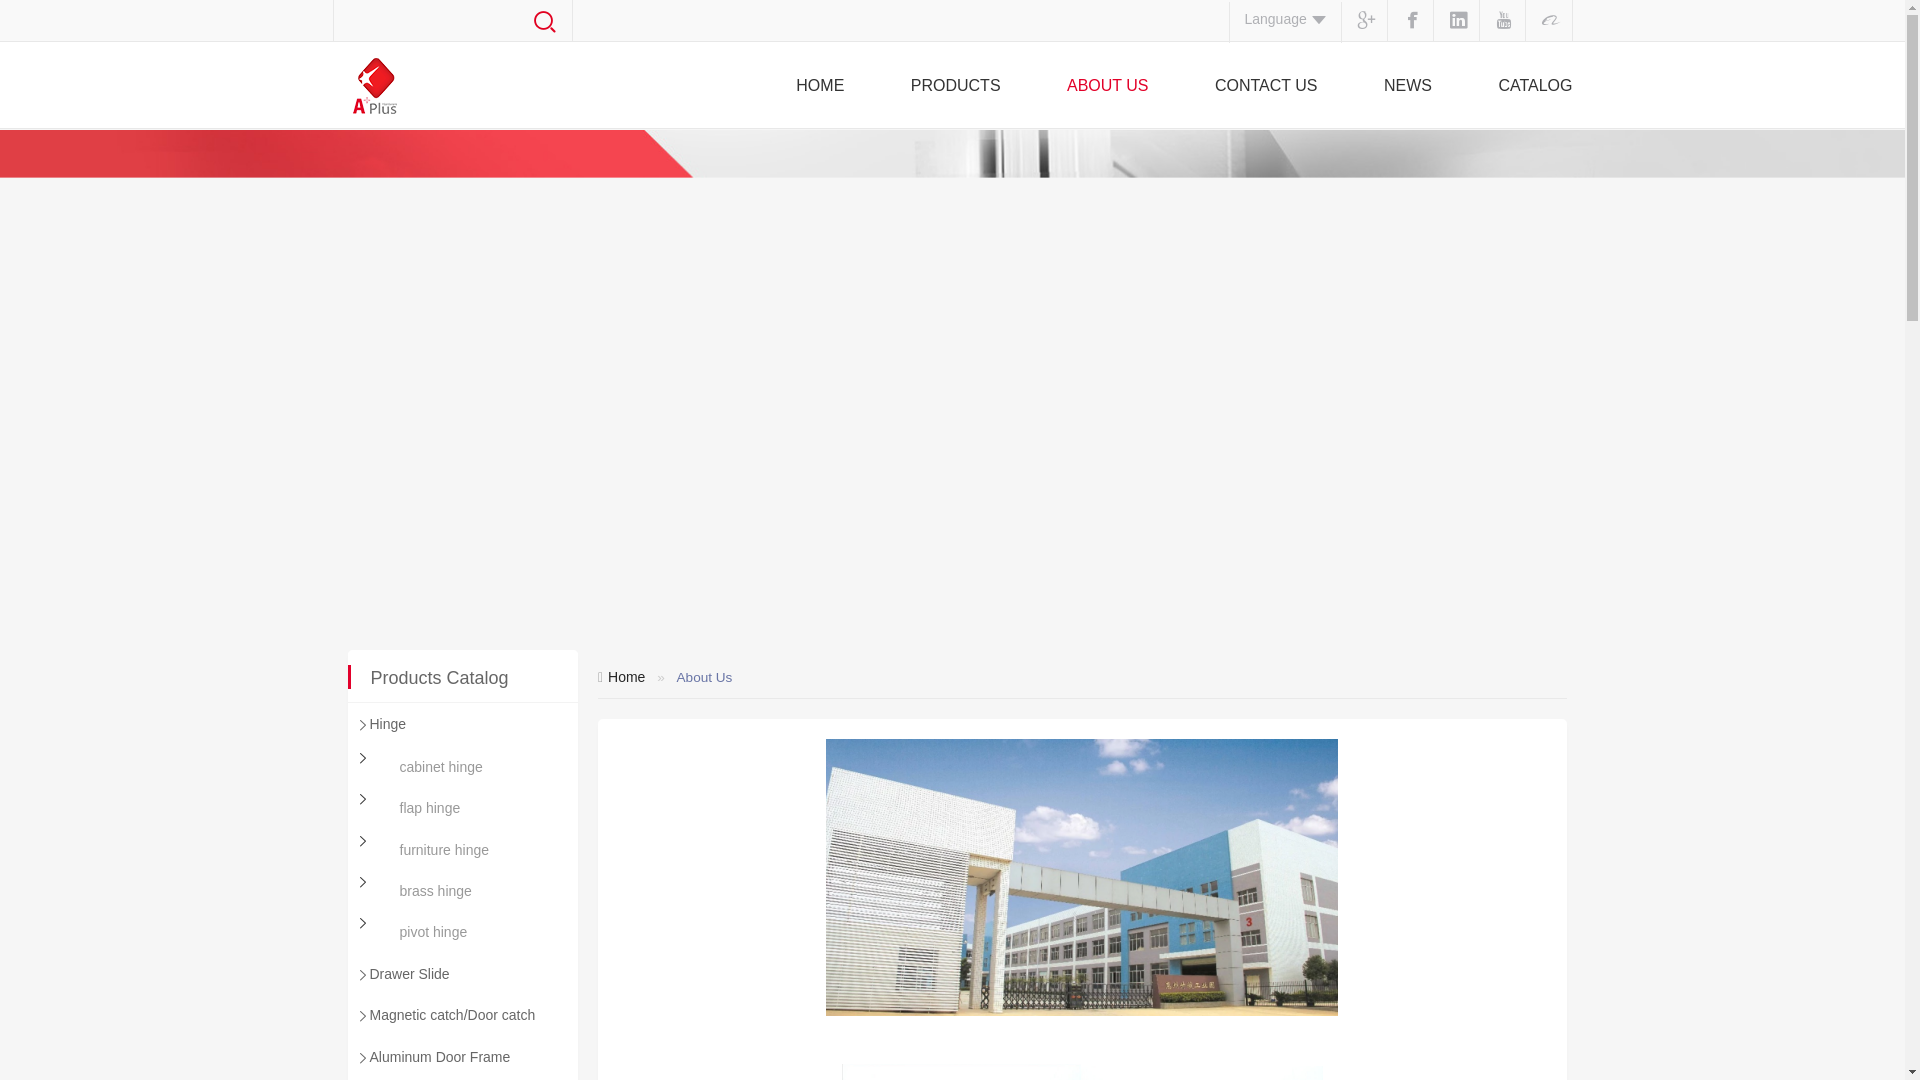 This screenshot has width=1920, height=1080. What do you see at coordinates (961, 1072) in the screenshot?
I see `1563666813498497.png` at bounding box center [961, 1072].